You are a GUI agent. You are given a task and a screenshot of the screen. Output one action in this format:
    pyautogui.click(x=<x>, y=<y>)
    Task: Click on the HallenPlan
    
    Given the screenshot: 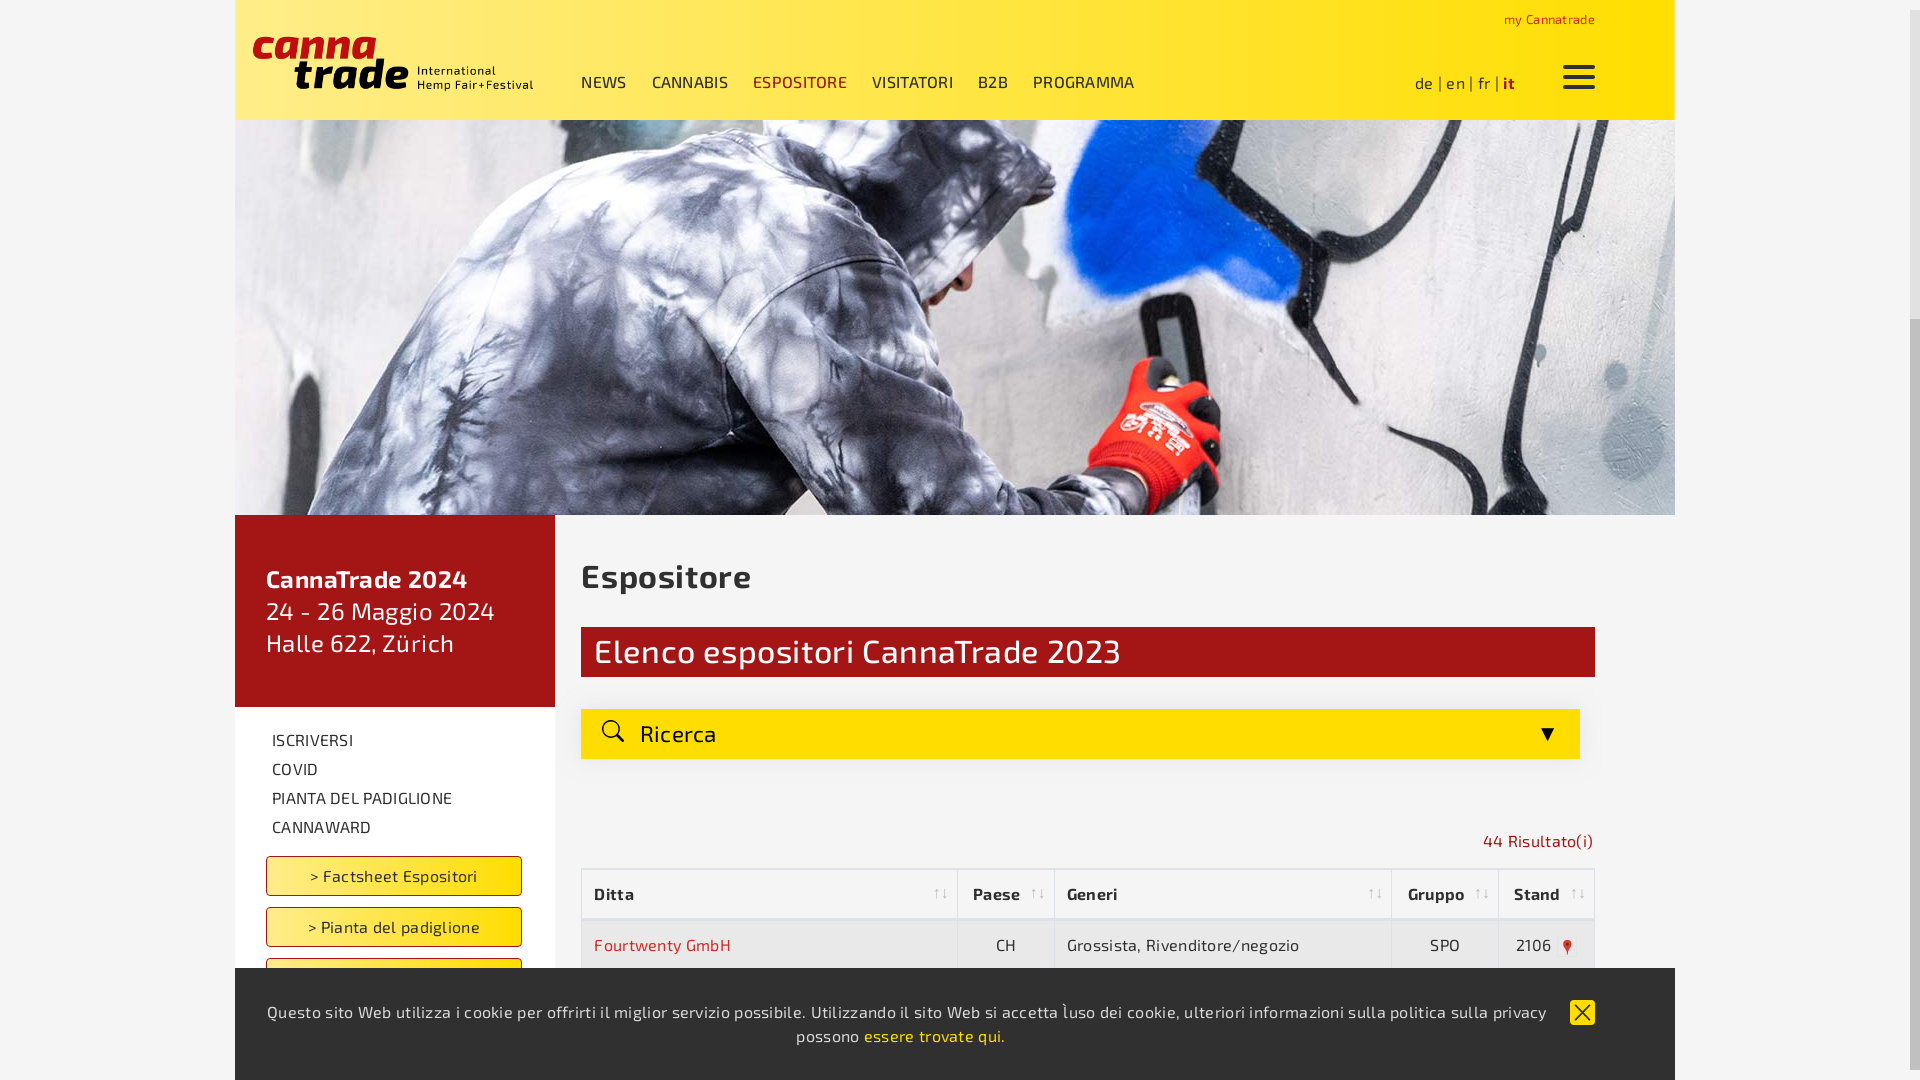 What is the action you would take?
    pyautogui.click(x=1567, y=947)
    